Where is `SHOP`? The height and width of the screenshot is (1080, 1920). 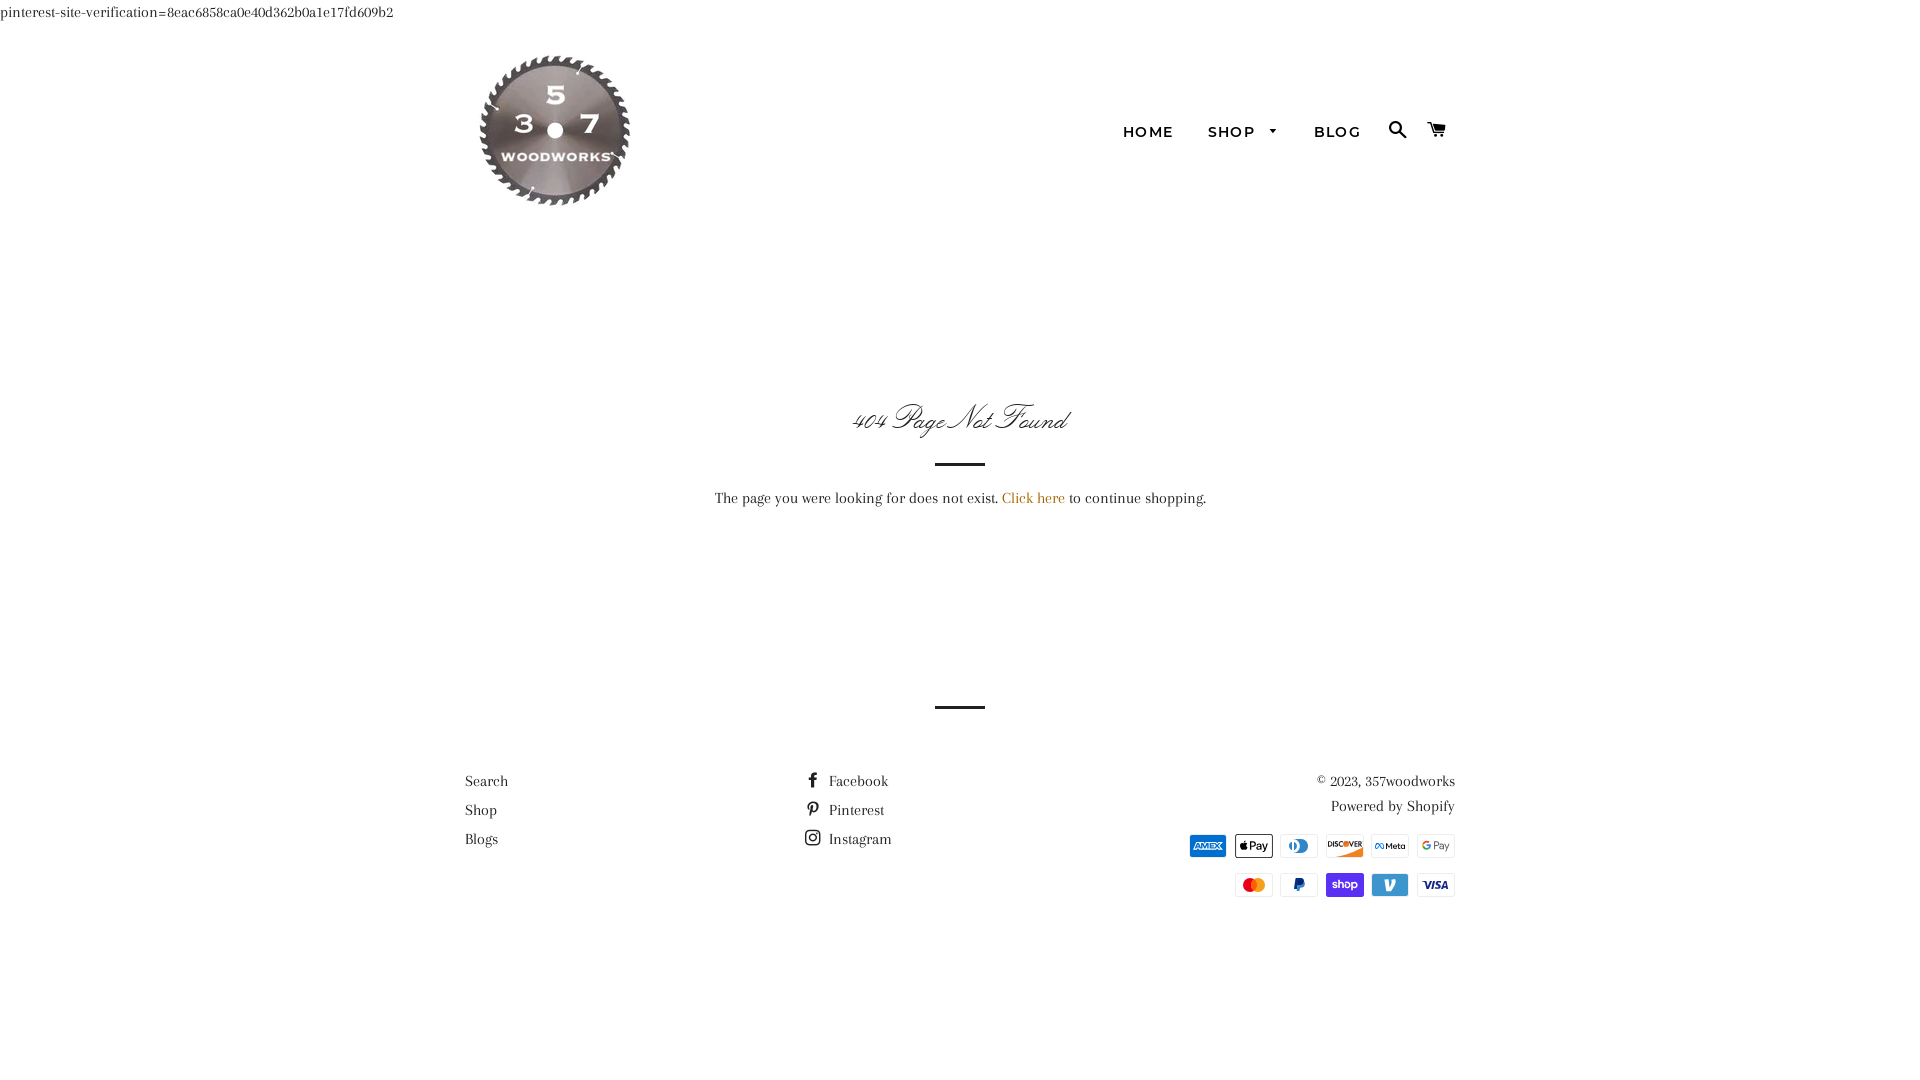
SHOP is located at coordinates (1244, 133).